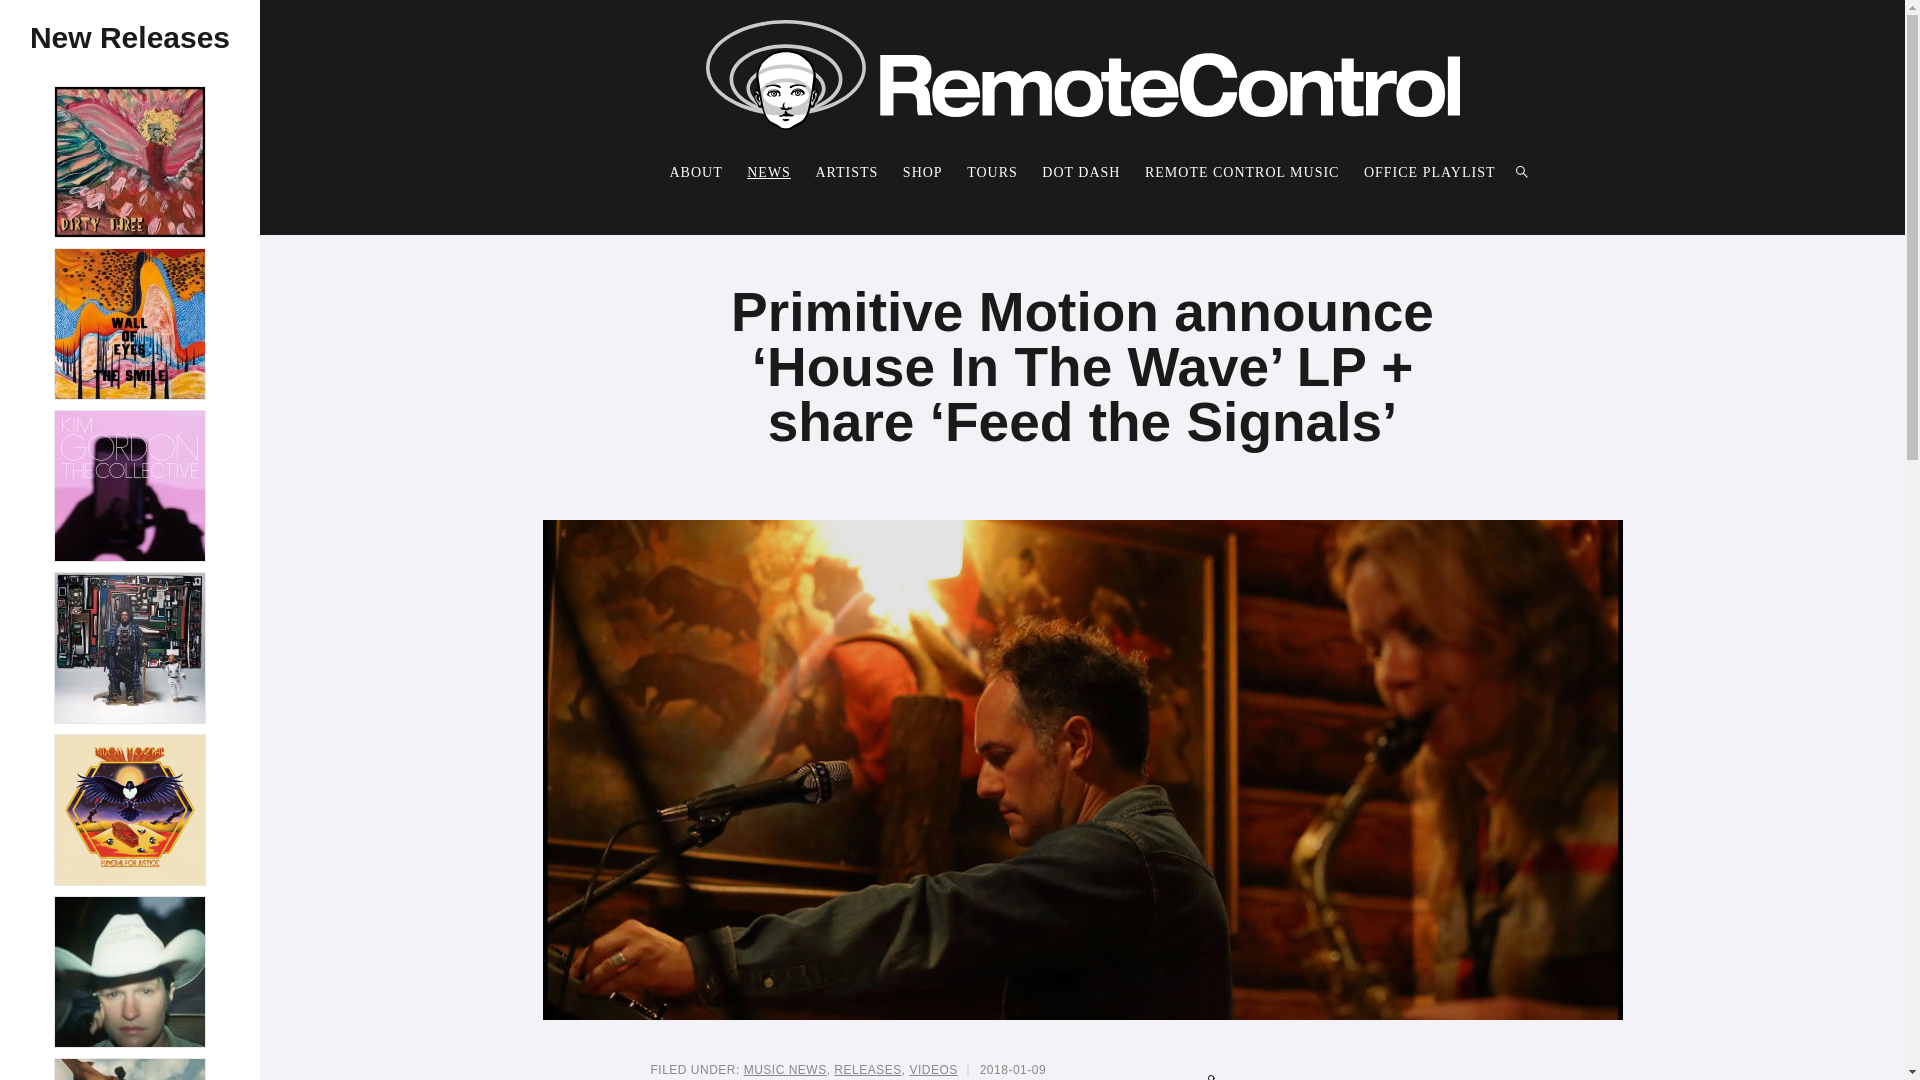 This screenshot has height=1080, width=1920. I want to click on RELEASES, so click(866, 1069).